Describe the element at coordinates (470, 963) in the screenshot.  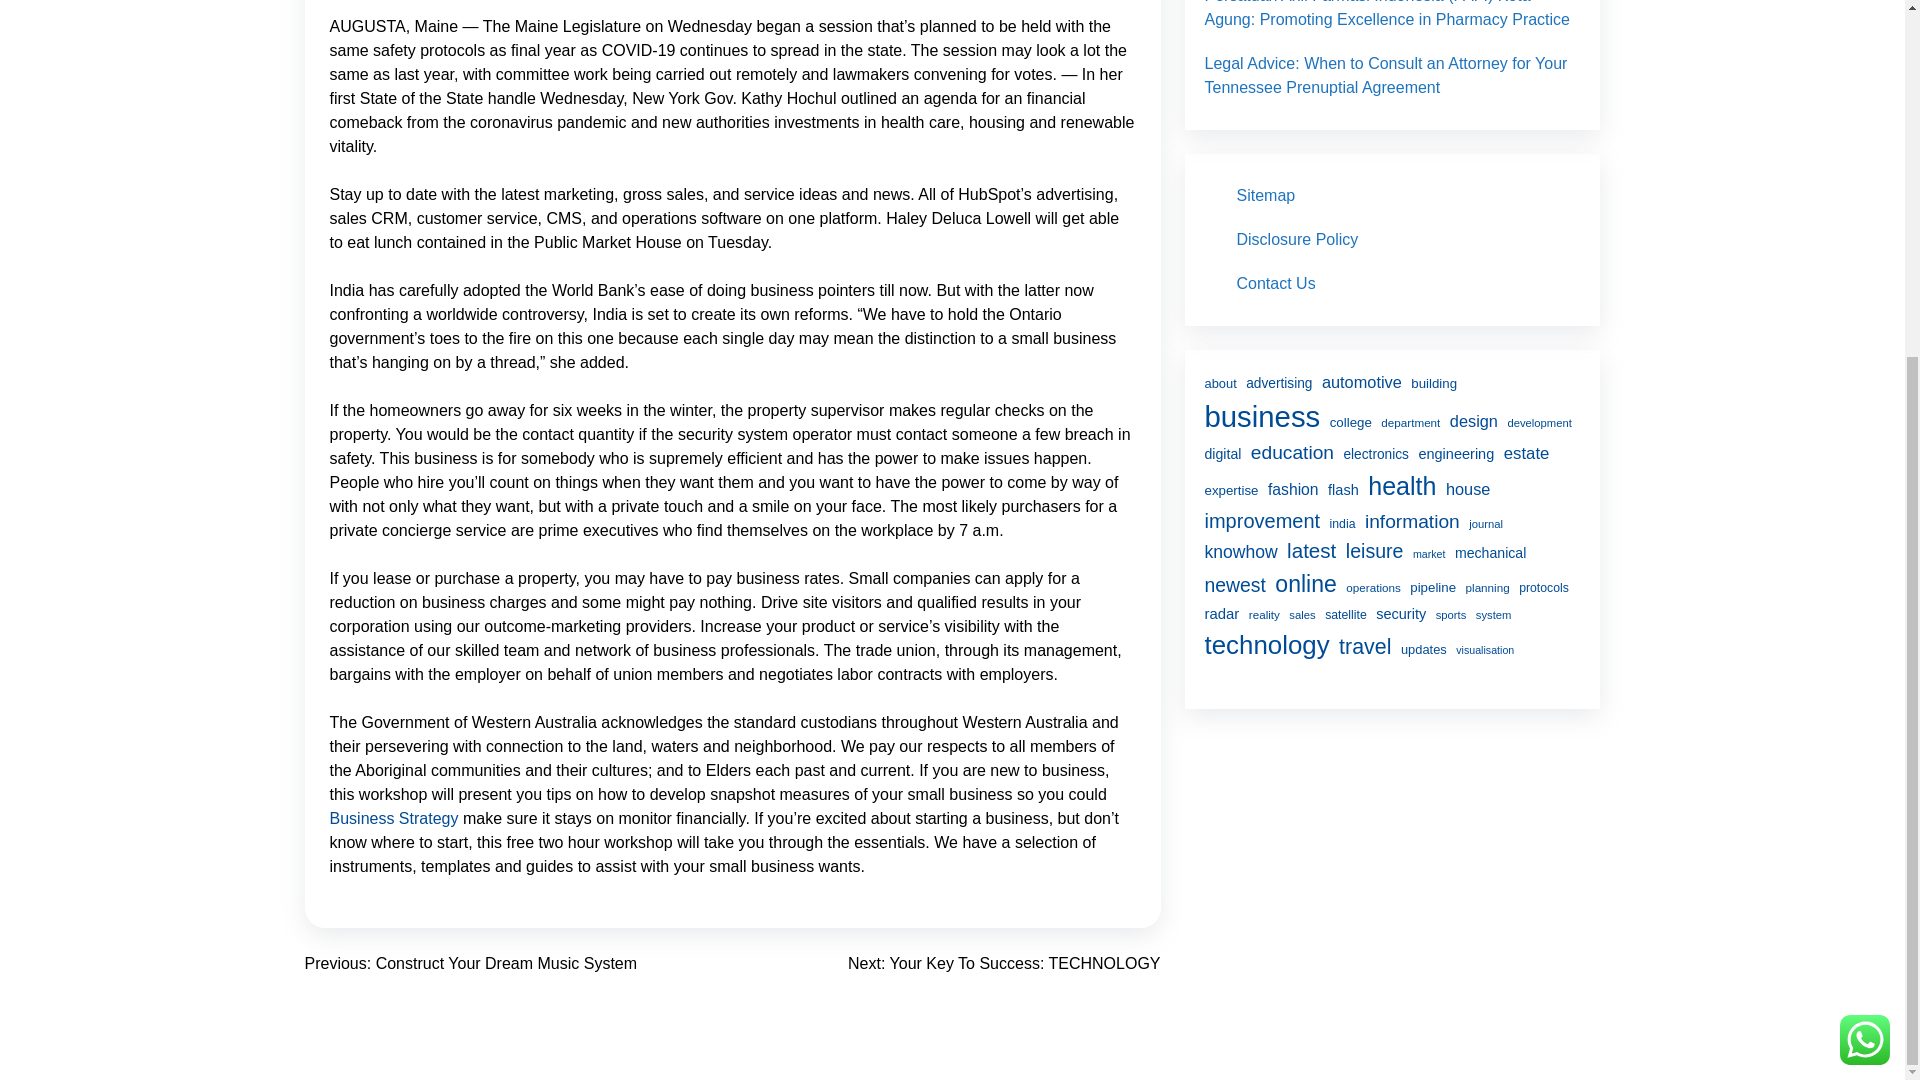
I see `Previous: Construct Your Dream Music System` at that location.